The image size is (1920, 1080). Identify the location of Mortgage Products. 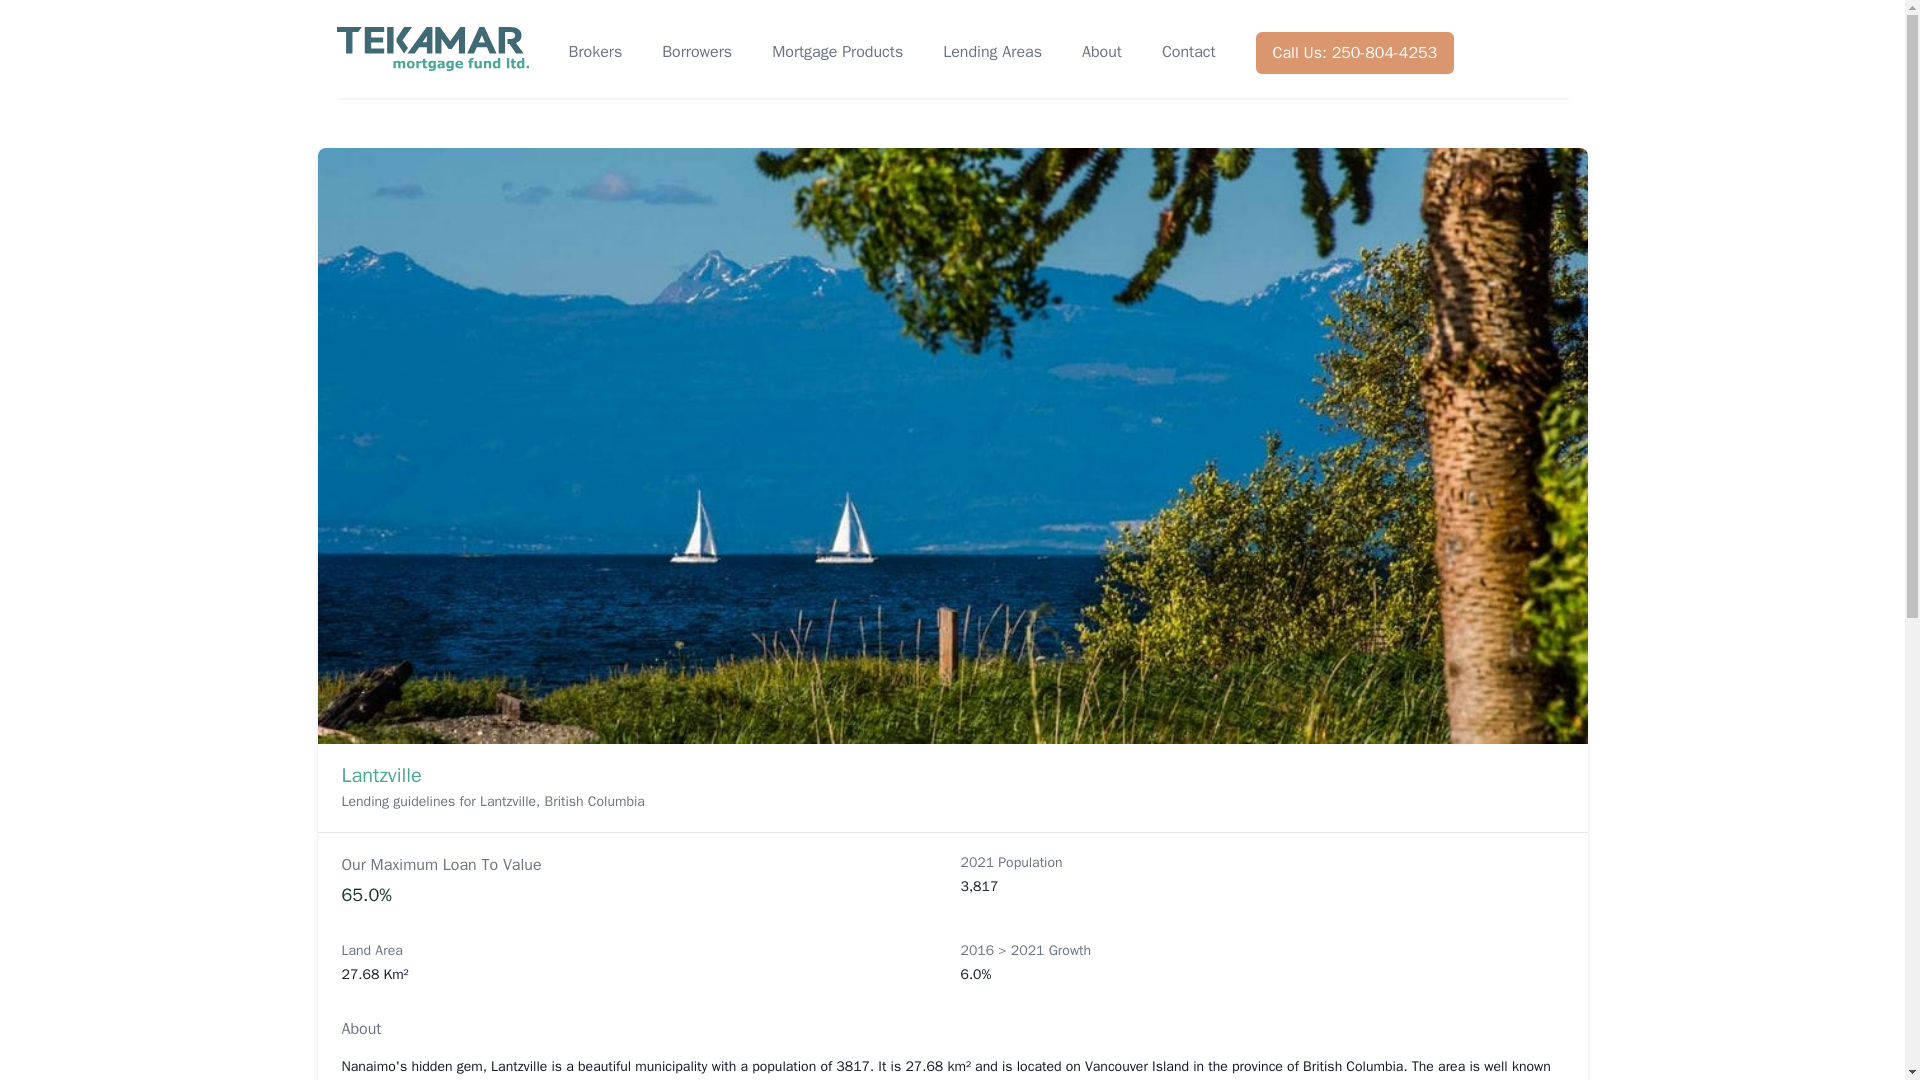
(836, 53).